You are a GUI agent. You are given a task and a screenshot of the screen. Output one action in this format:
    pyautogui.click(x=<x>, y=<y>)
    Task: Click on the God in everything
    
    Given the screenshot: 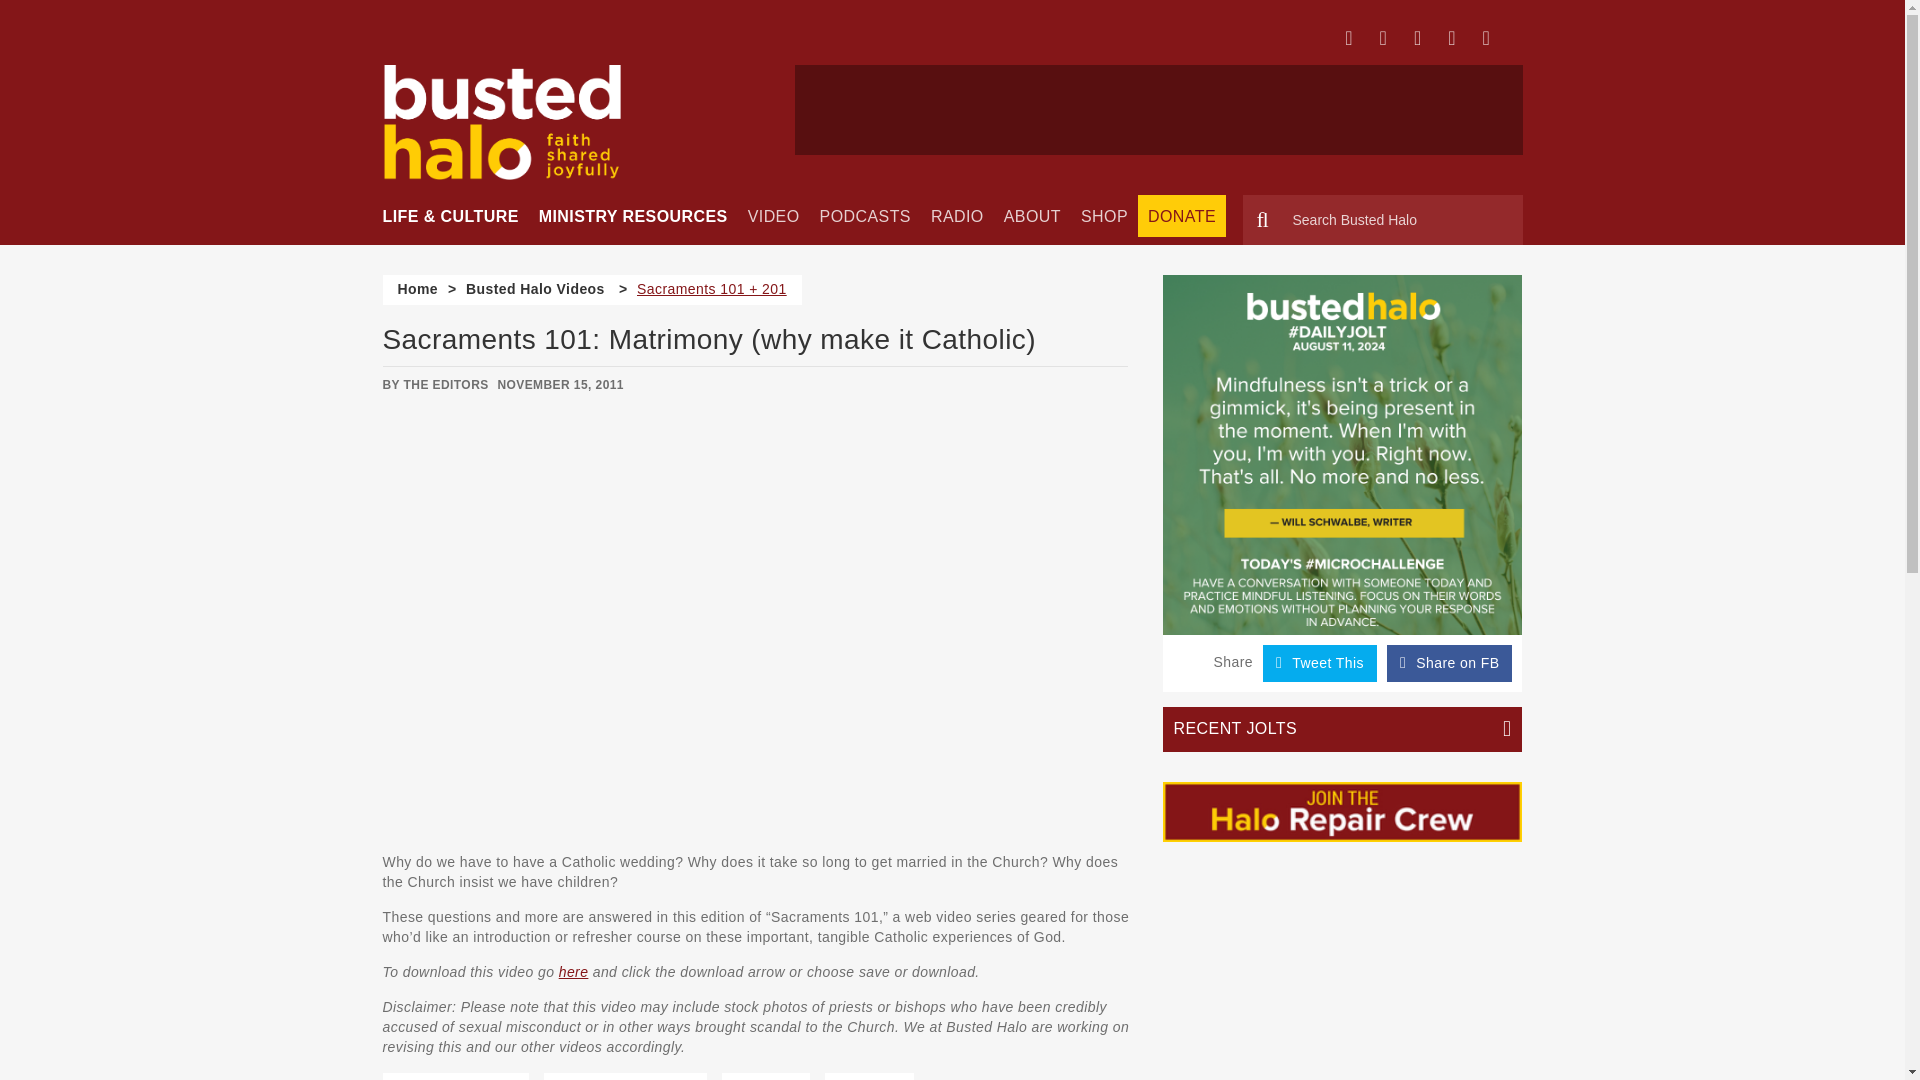 What is the action you would take?
    pyautogui.click(x=456, y=1076)
    